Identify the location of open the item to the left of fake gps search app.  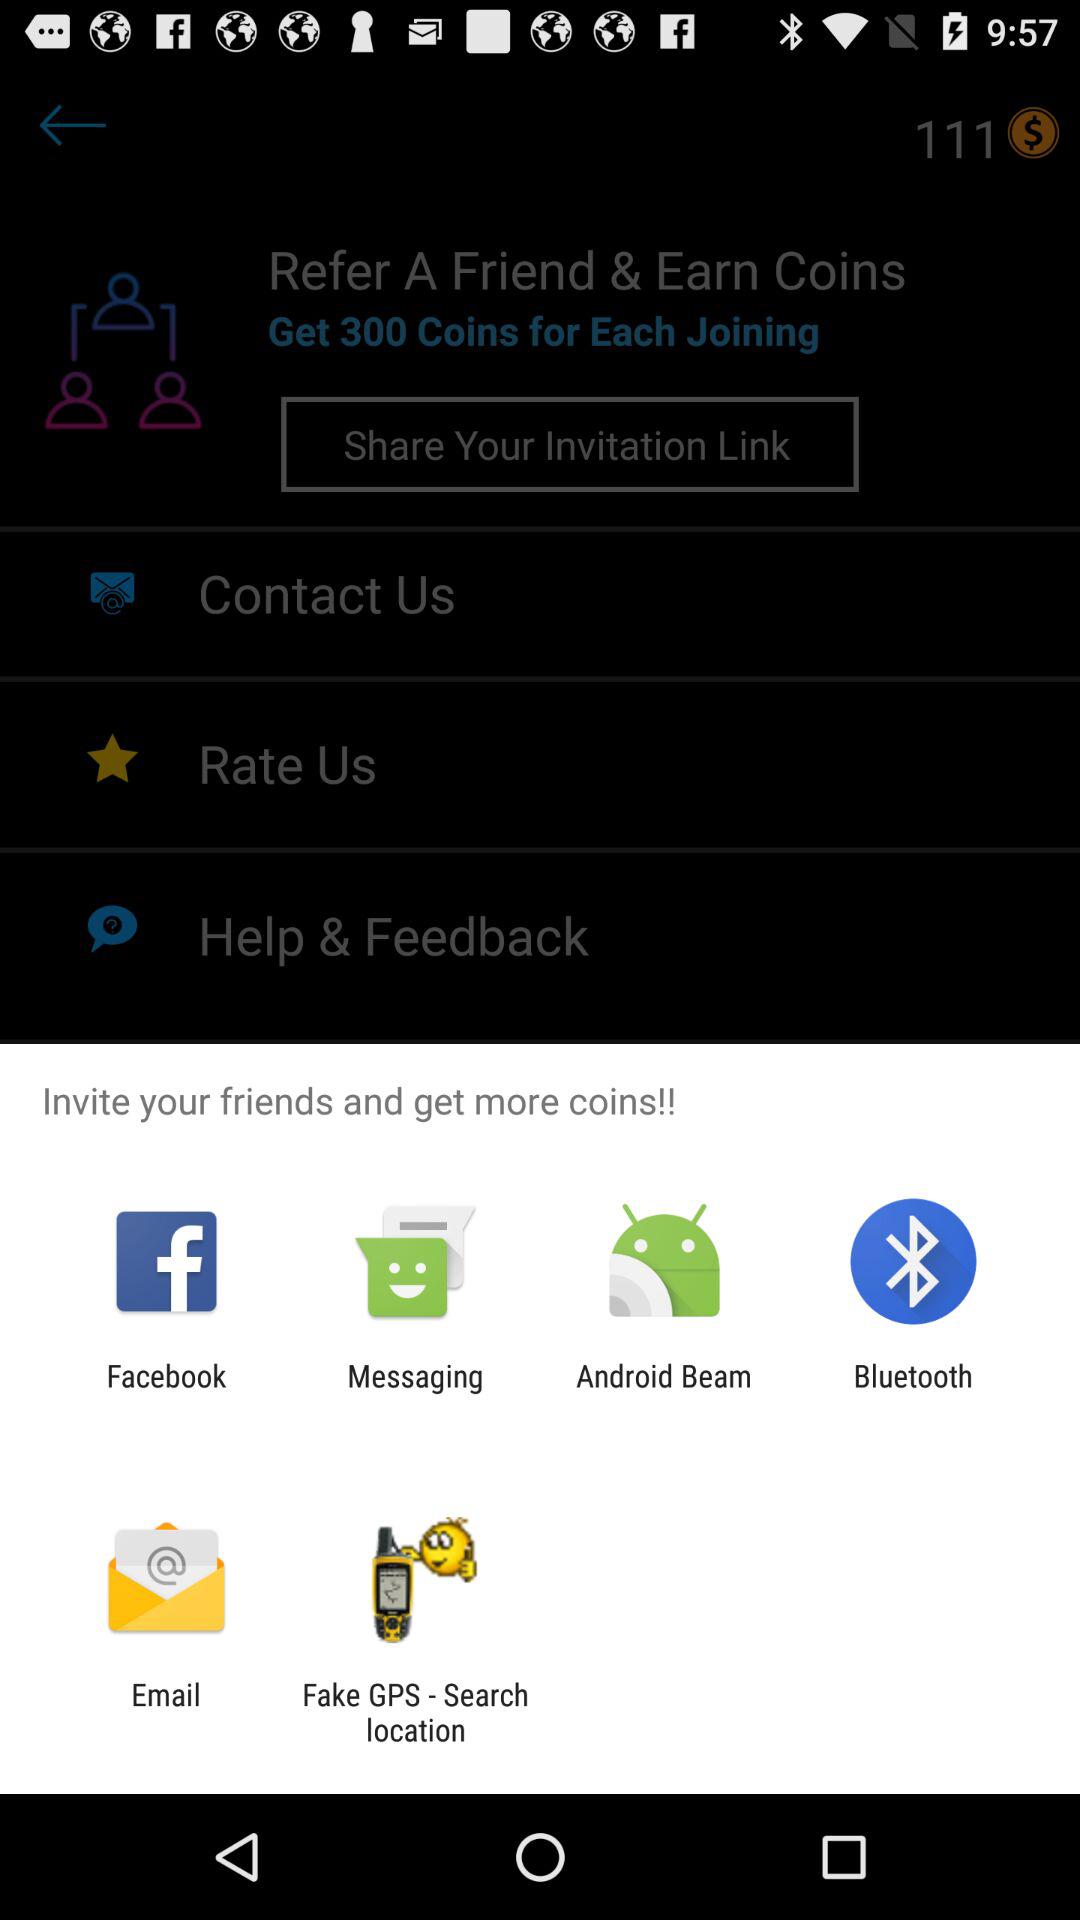
(166, 1712).